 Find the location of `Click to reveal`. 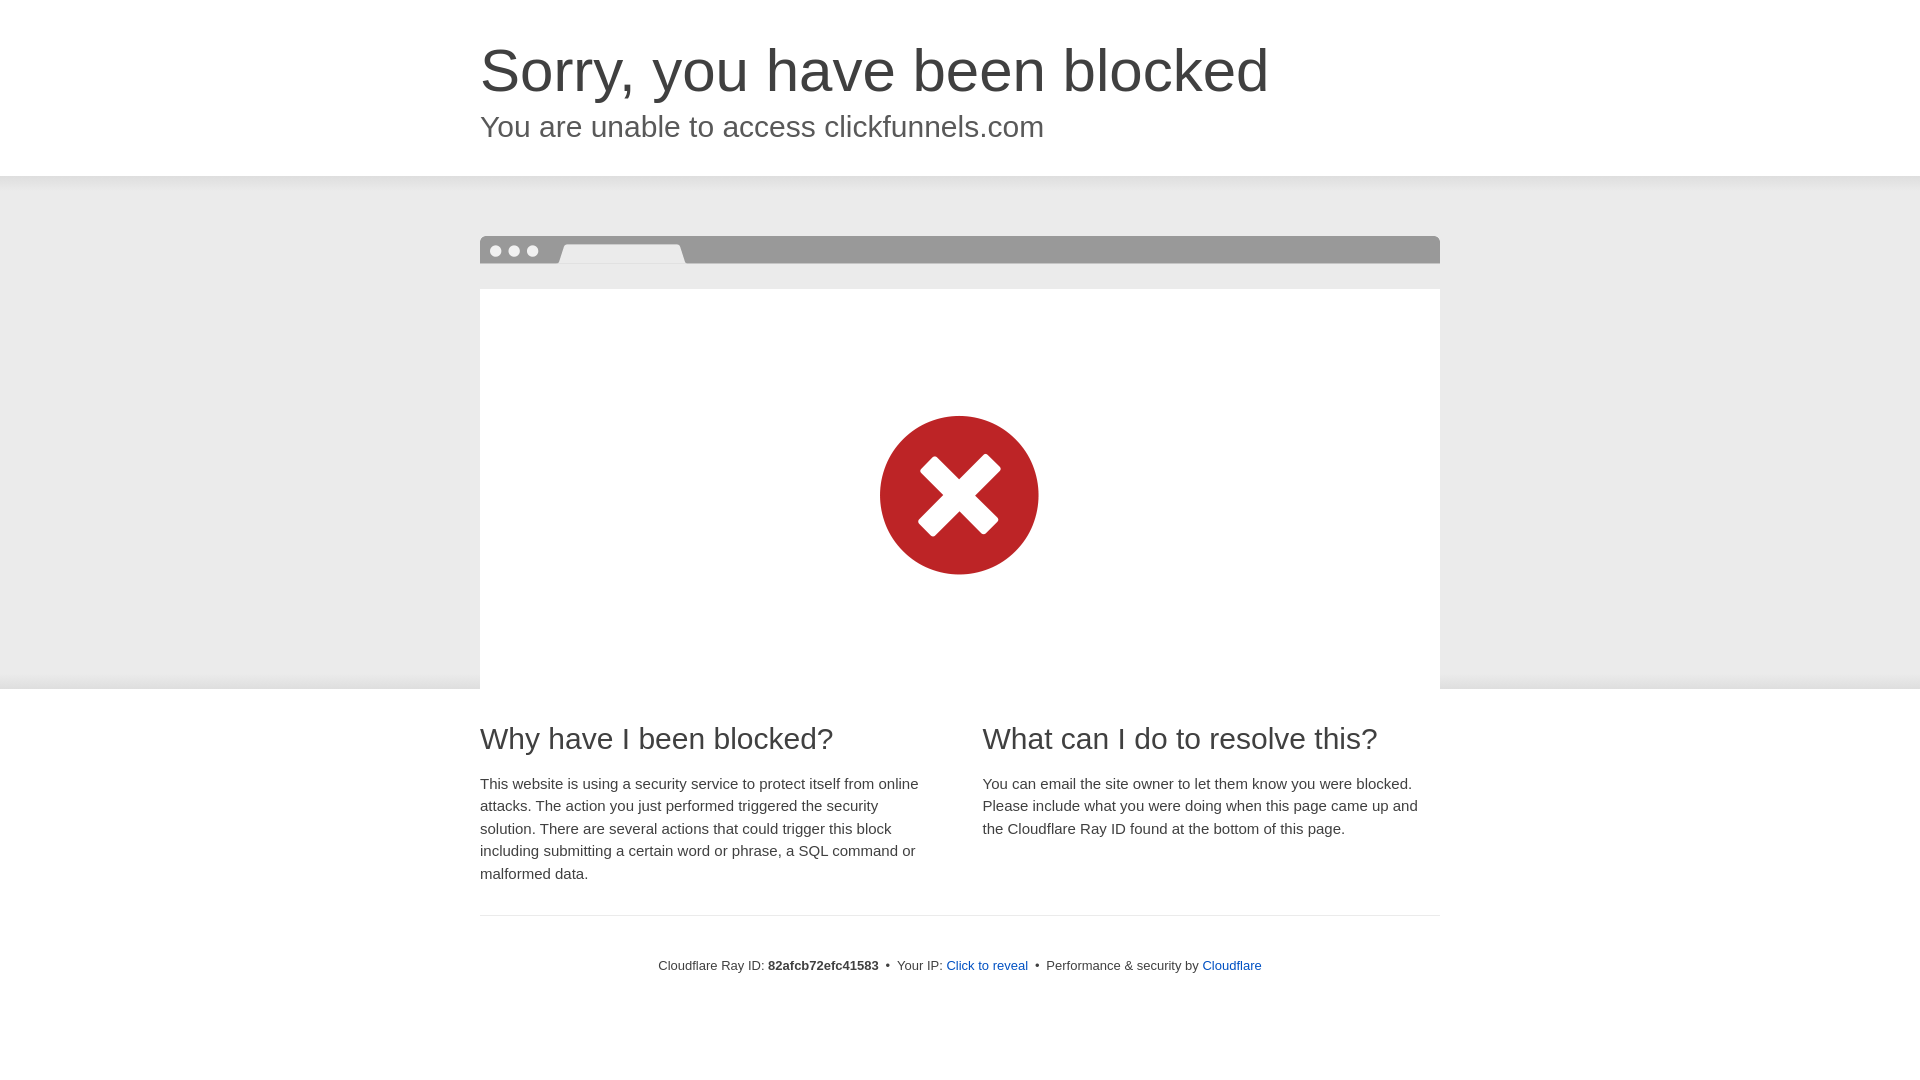

Click to reveal is located at coordinates (987, 966).